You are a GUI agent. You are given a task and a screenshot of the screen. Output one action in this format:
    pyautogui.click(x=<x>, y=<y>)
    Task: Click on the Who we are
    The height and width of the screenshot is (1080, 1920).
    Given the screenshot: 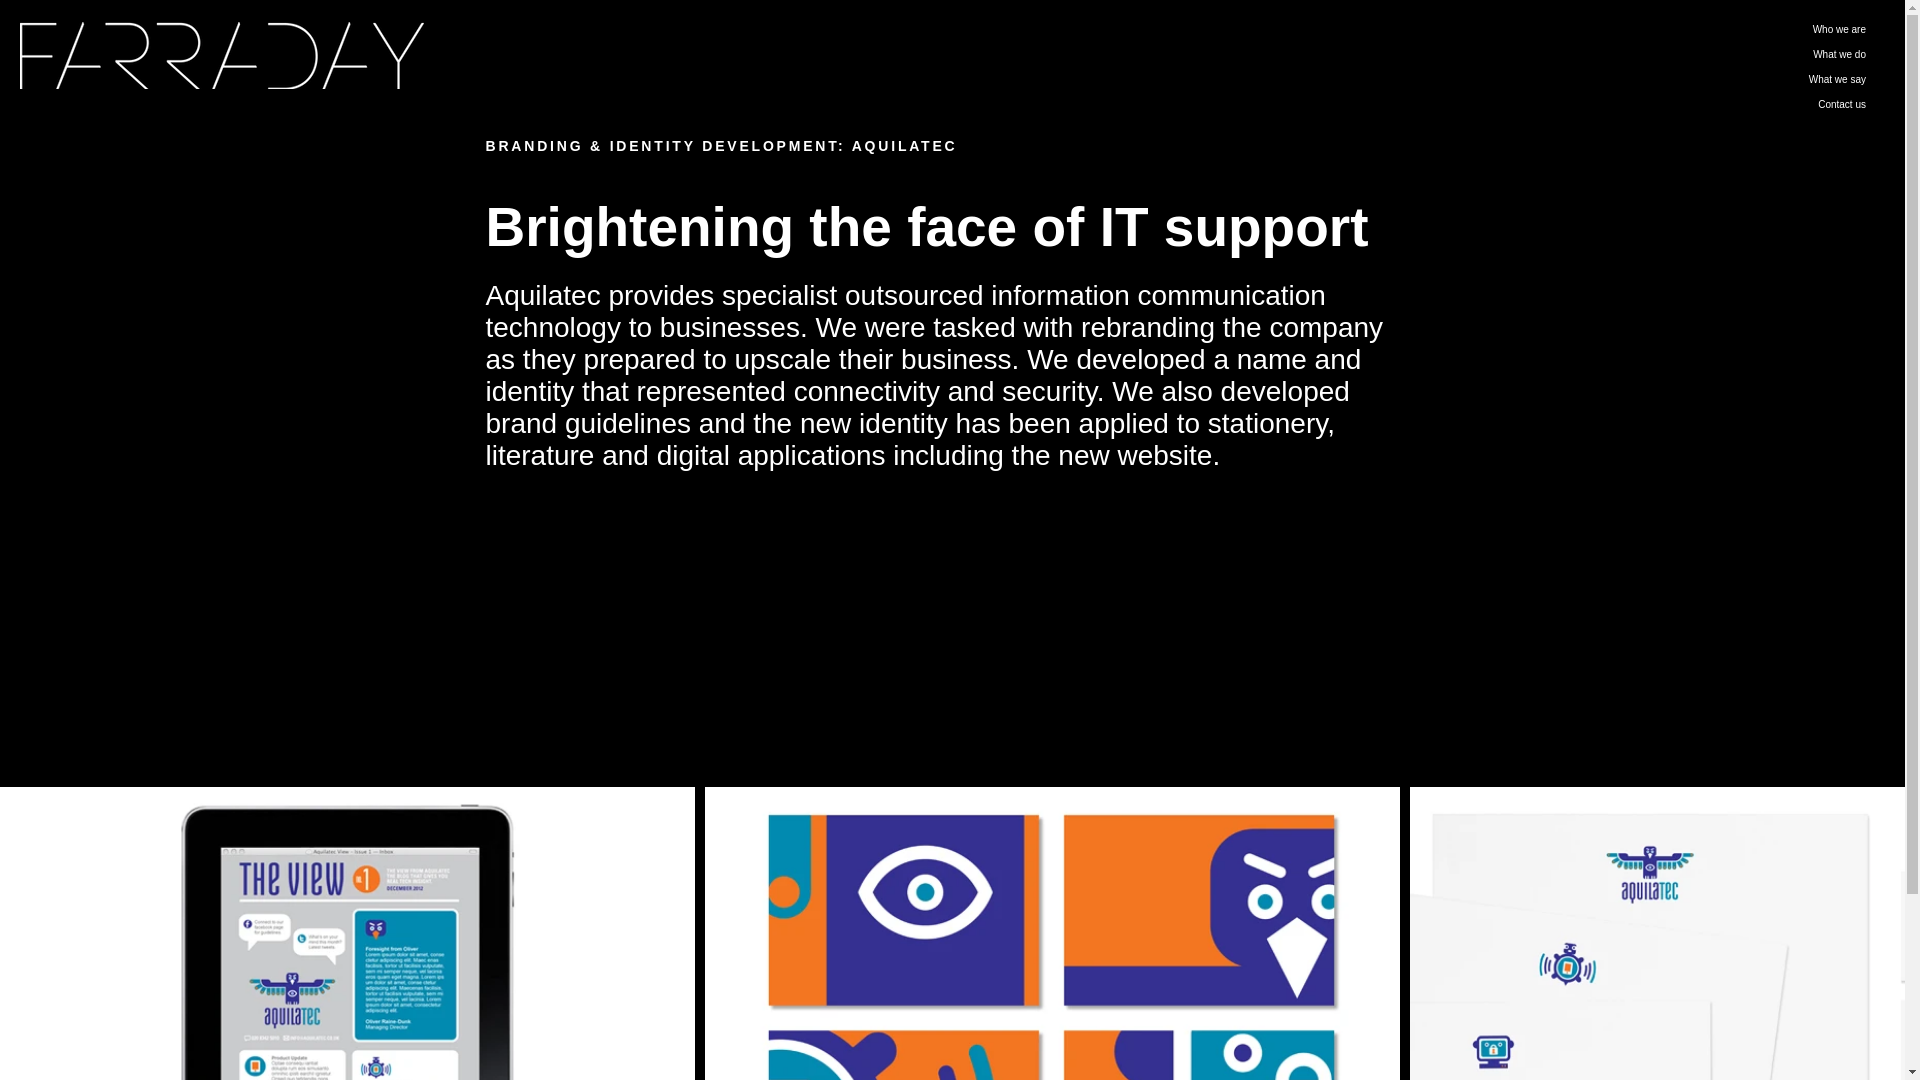 What is the action you would take?
    pyautogui.click(x=1752, y=30)
    